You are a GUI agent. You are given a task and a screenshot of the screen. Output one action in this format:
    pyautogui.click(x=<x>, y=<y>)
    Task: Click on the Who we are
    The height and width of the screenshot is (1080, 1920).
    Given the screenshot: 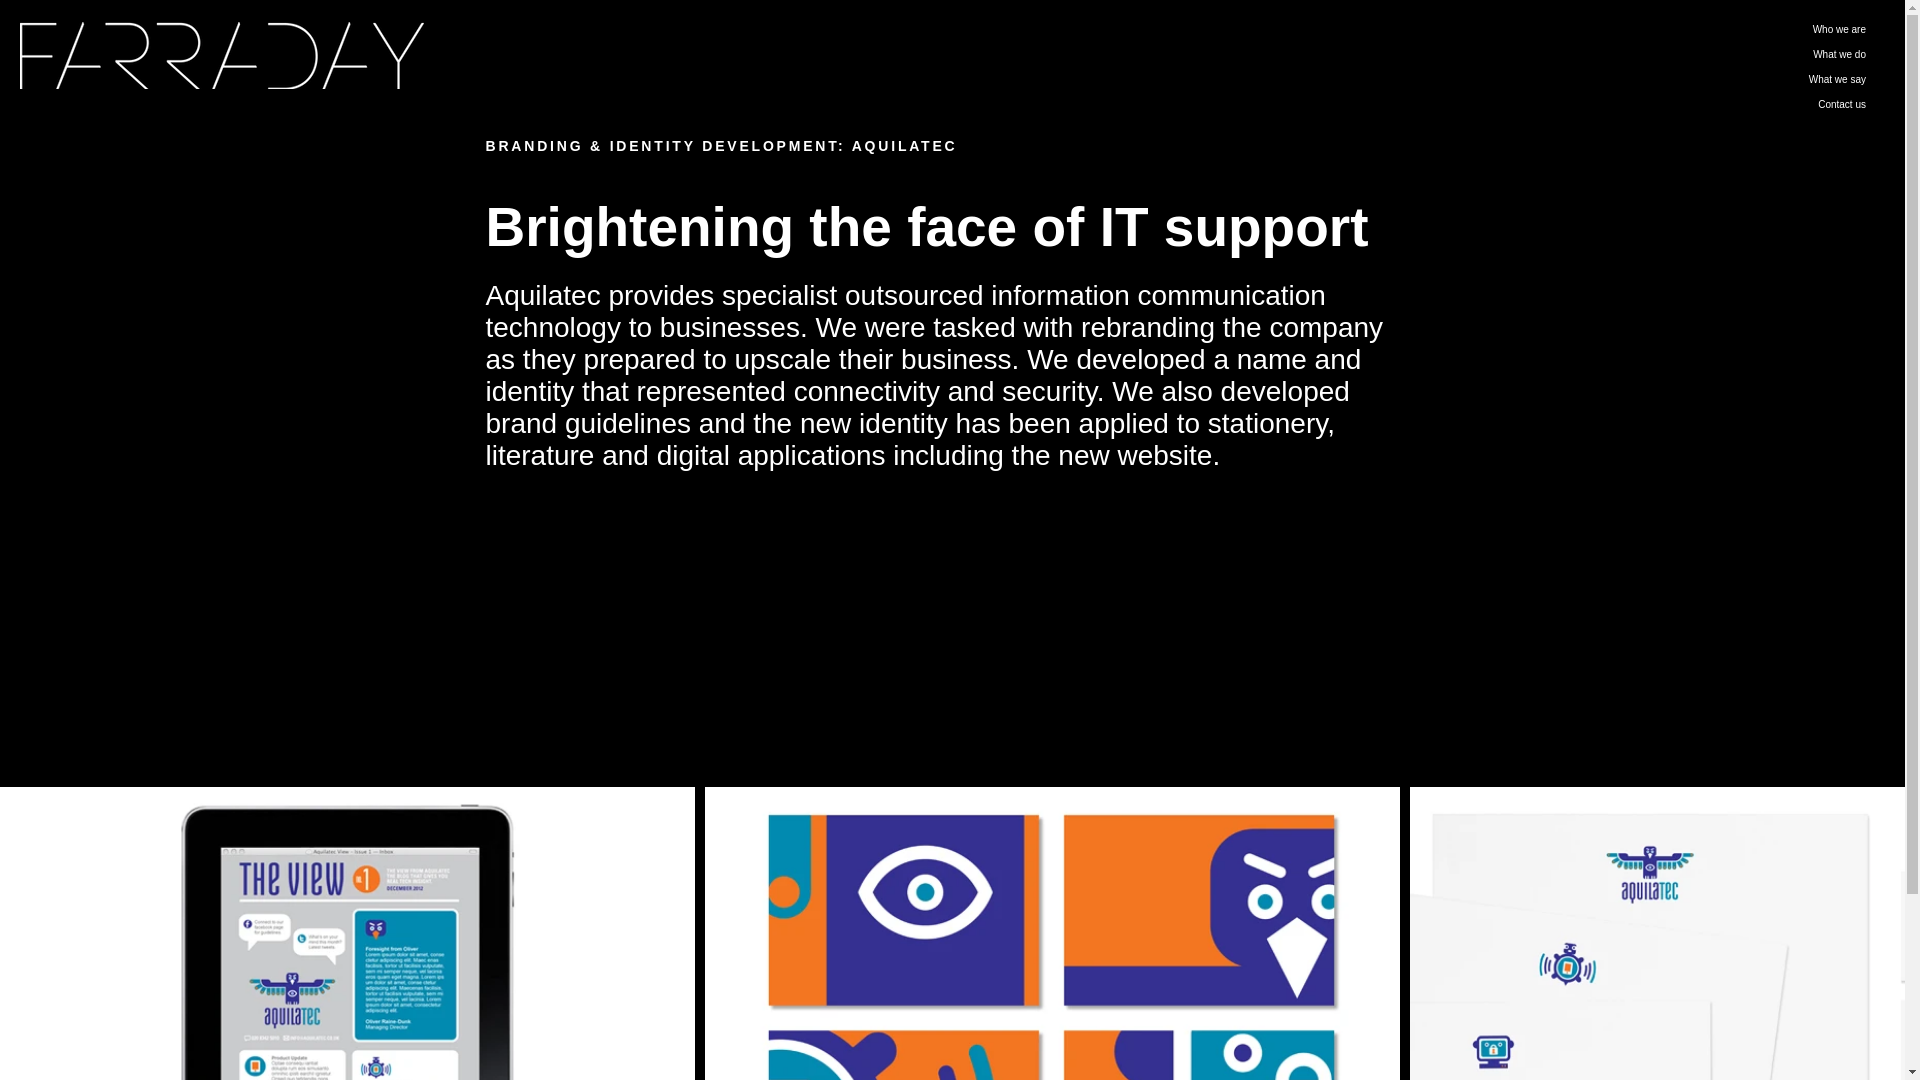 What is the action you would take?
    pyautogui.click(x=1752, y=30)
    